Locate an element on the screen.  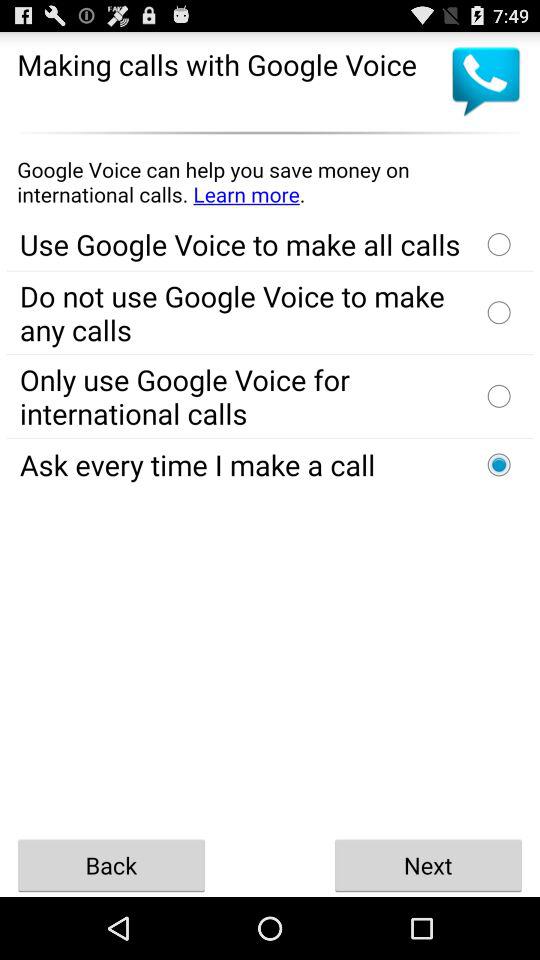
option button is located at coordinates (499, 396).